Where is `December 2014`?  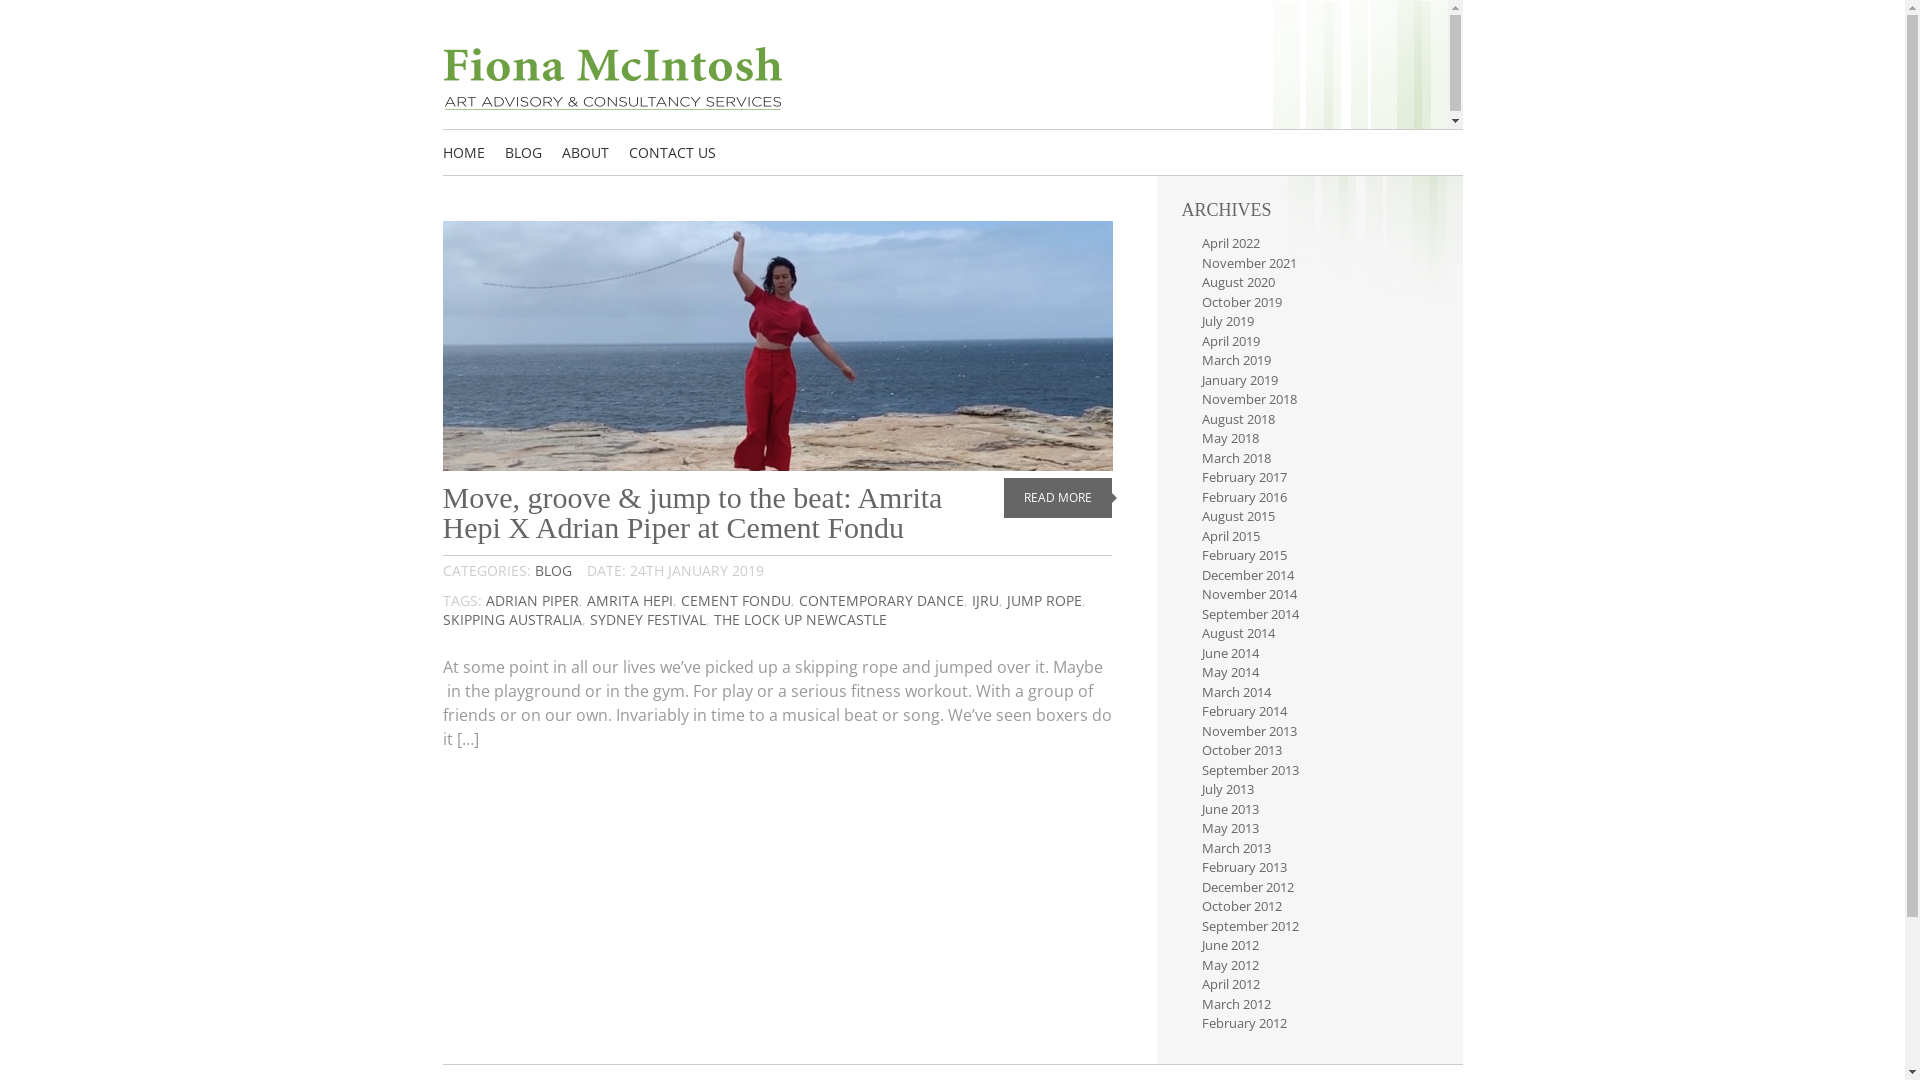
December 2014 is located at coordinates (1248, 575).